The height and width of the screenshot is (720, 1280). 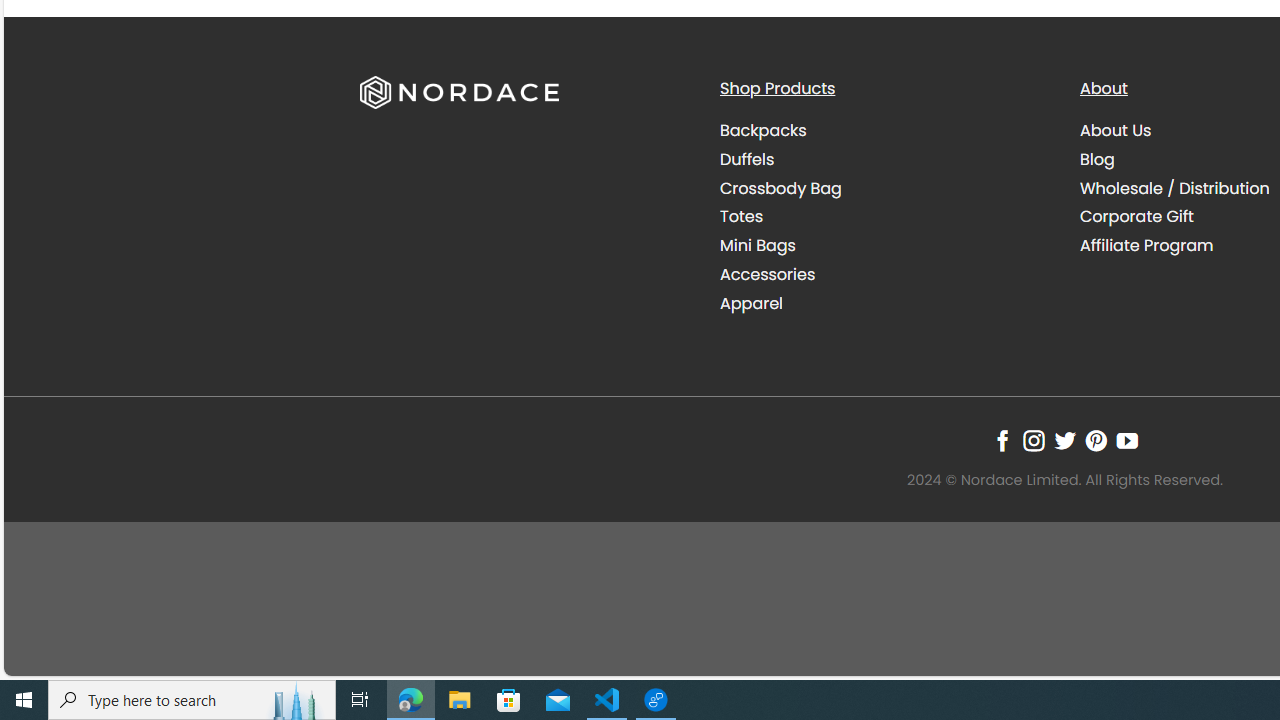 What do you see at coordinates (768, 274) in the screenshot?
I see `Accessories` at bounding box center [768, 274].